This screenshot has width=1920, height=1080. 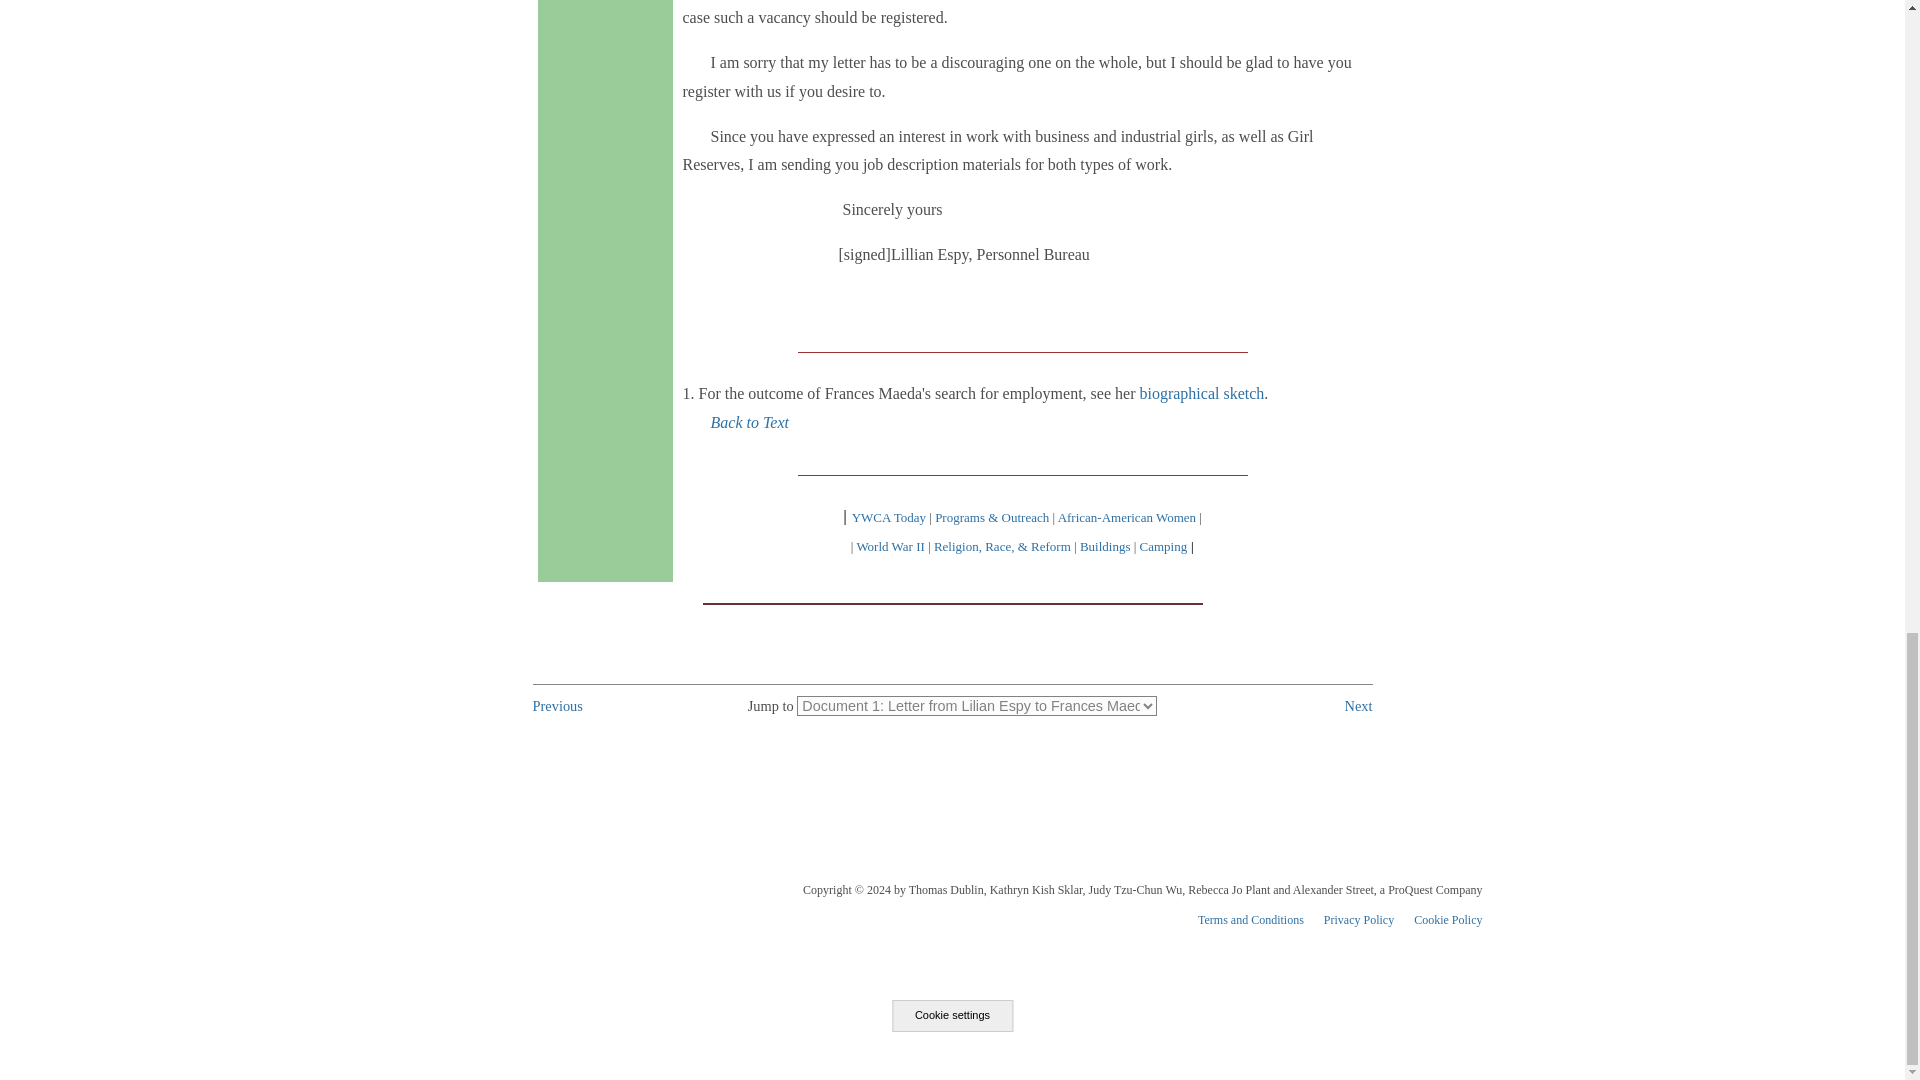 I want to click on Next, so click(x=1358, y=706).